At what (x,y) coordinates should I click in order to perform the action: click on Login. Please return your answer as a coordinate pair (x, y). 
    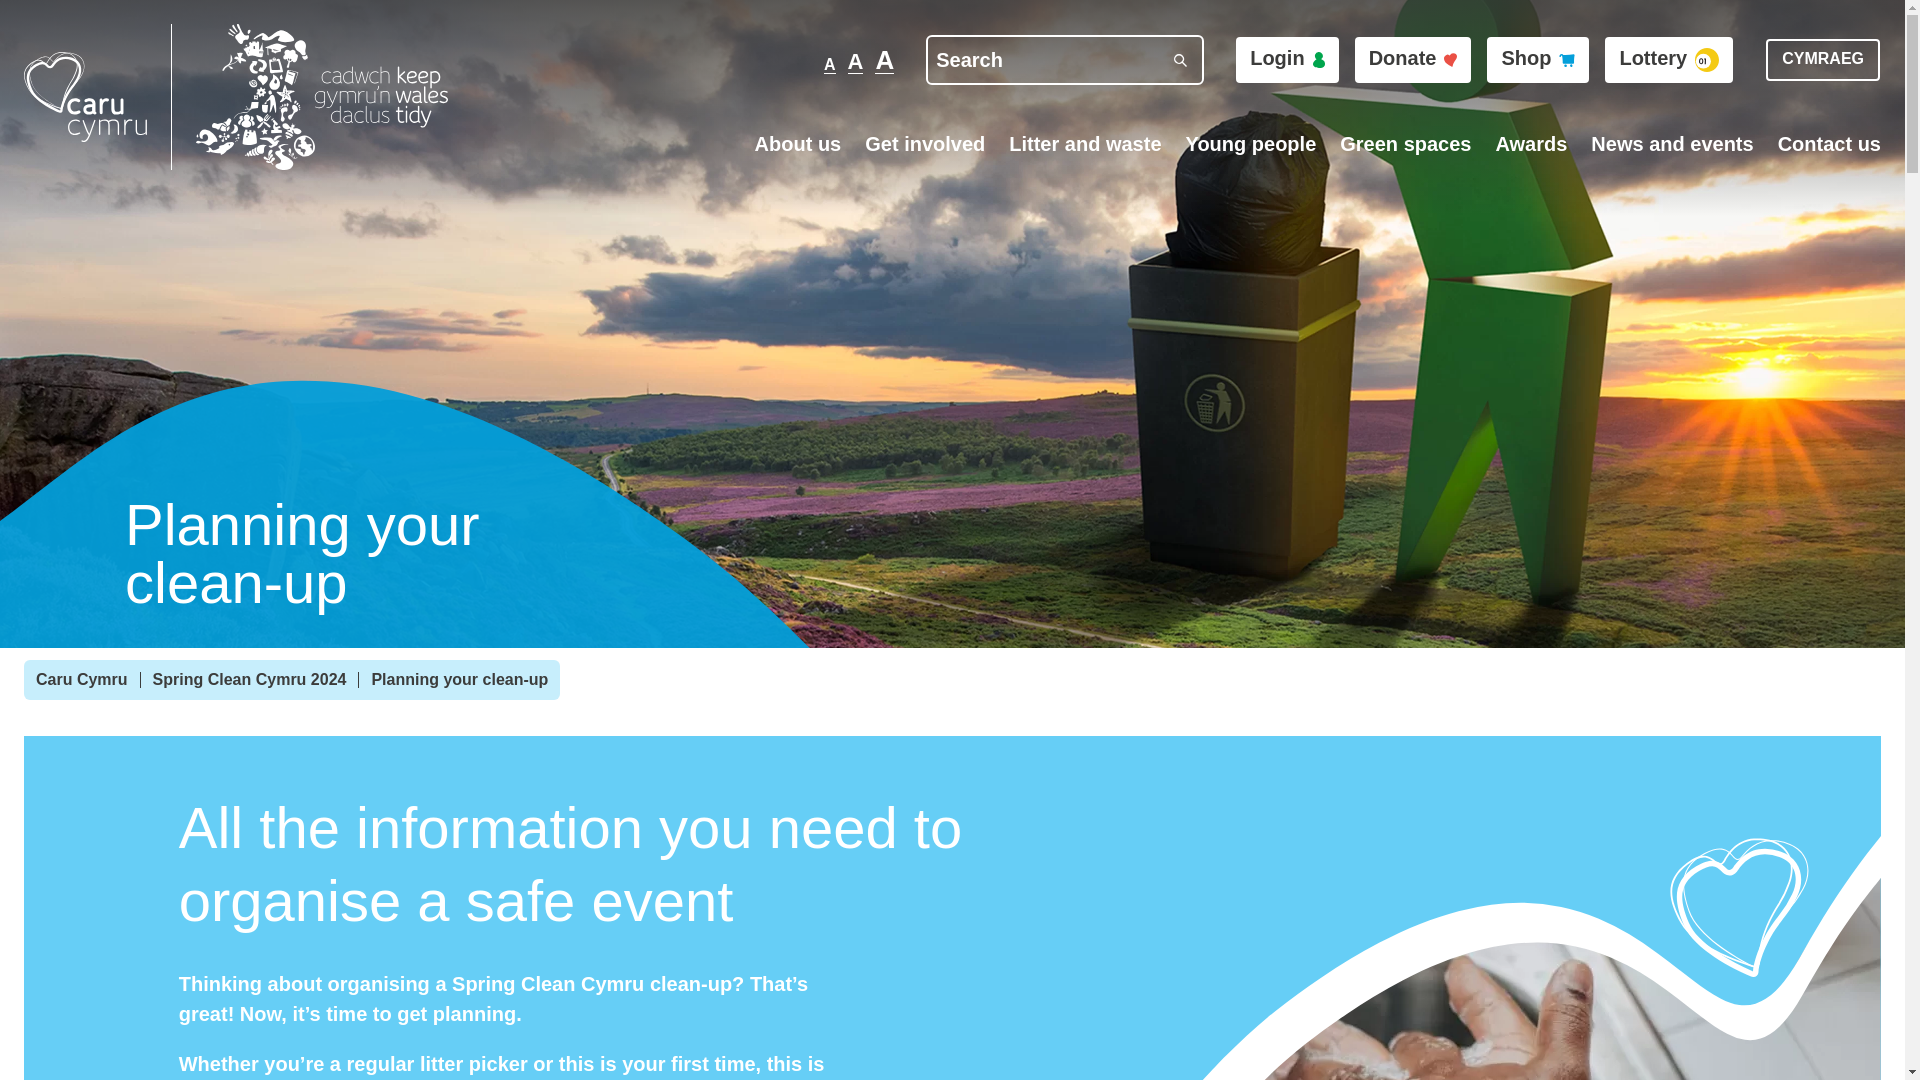
    Looking at the image, I should click on (1287, 60).